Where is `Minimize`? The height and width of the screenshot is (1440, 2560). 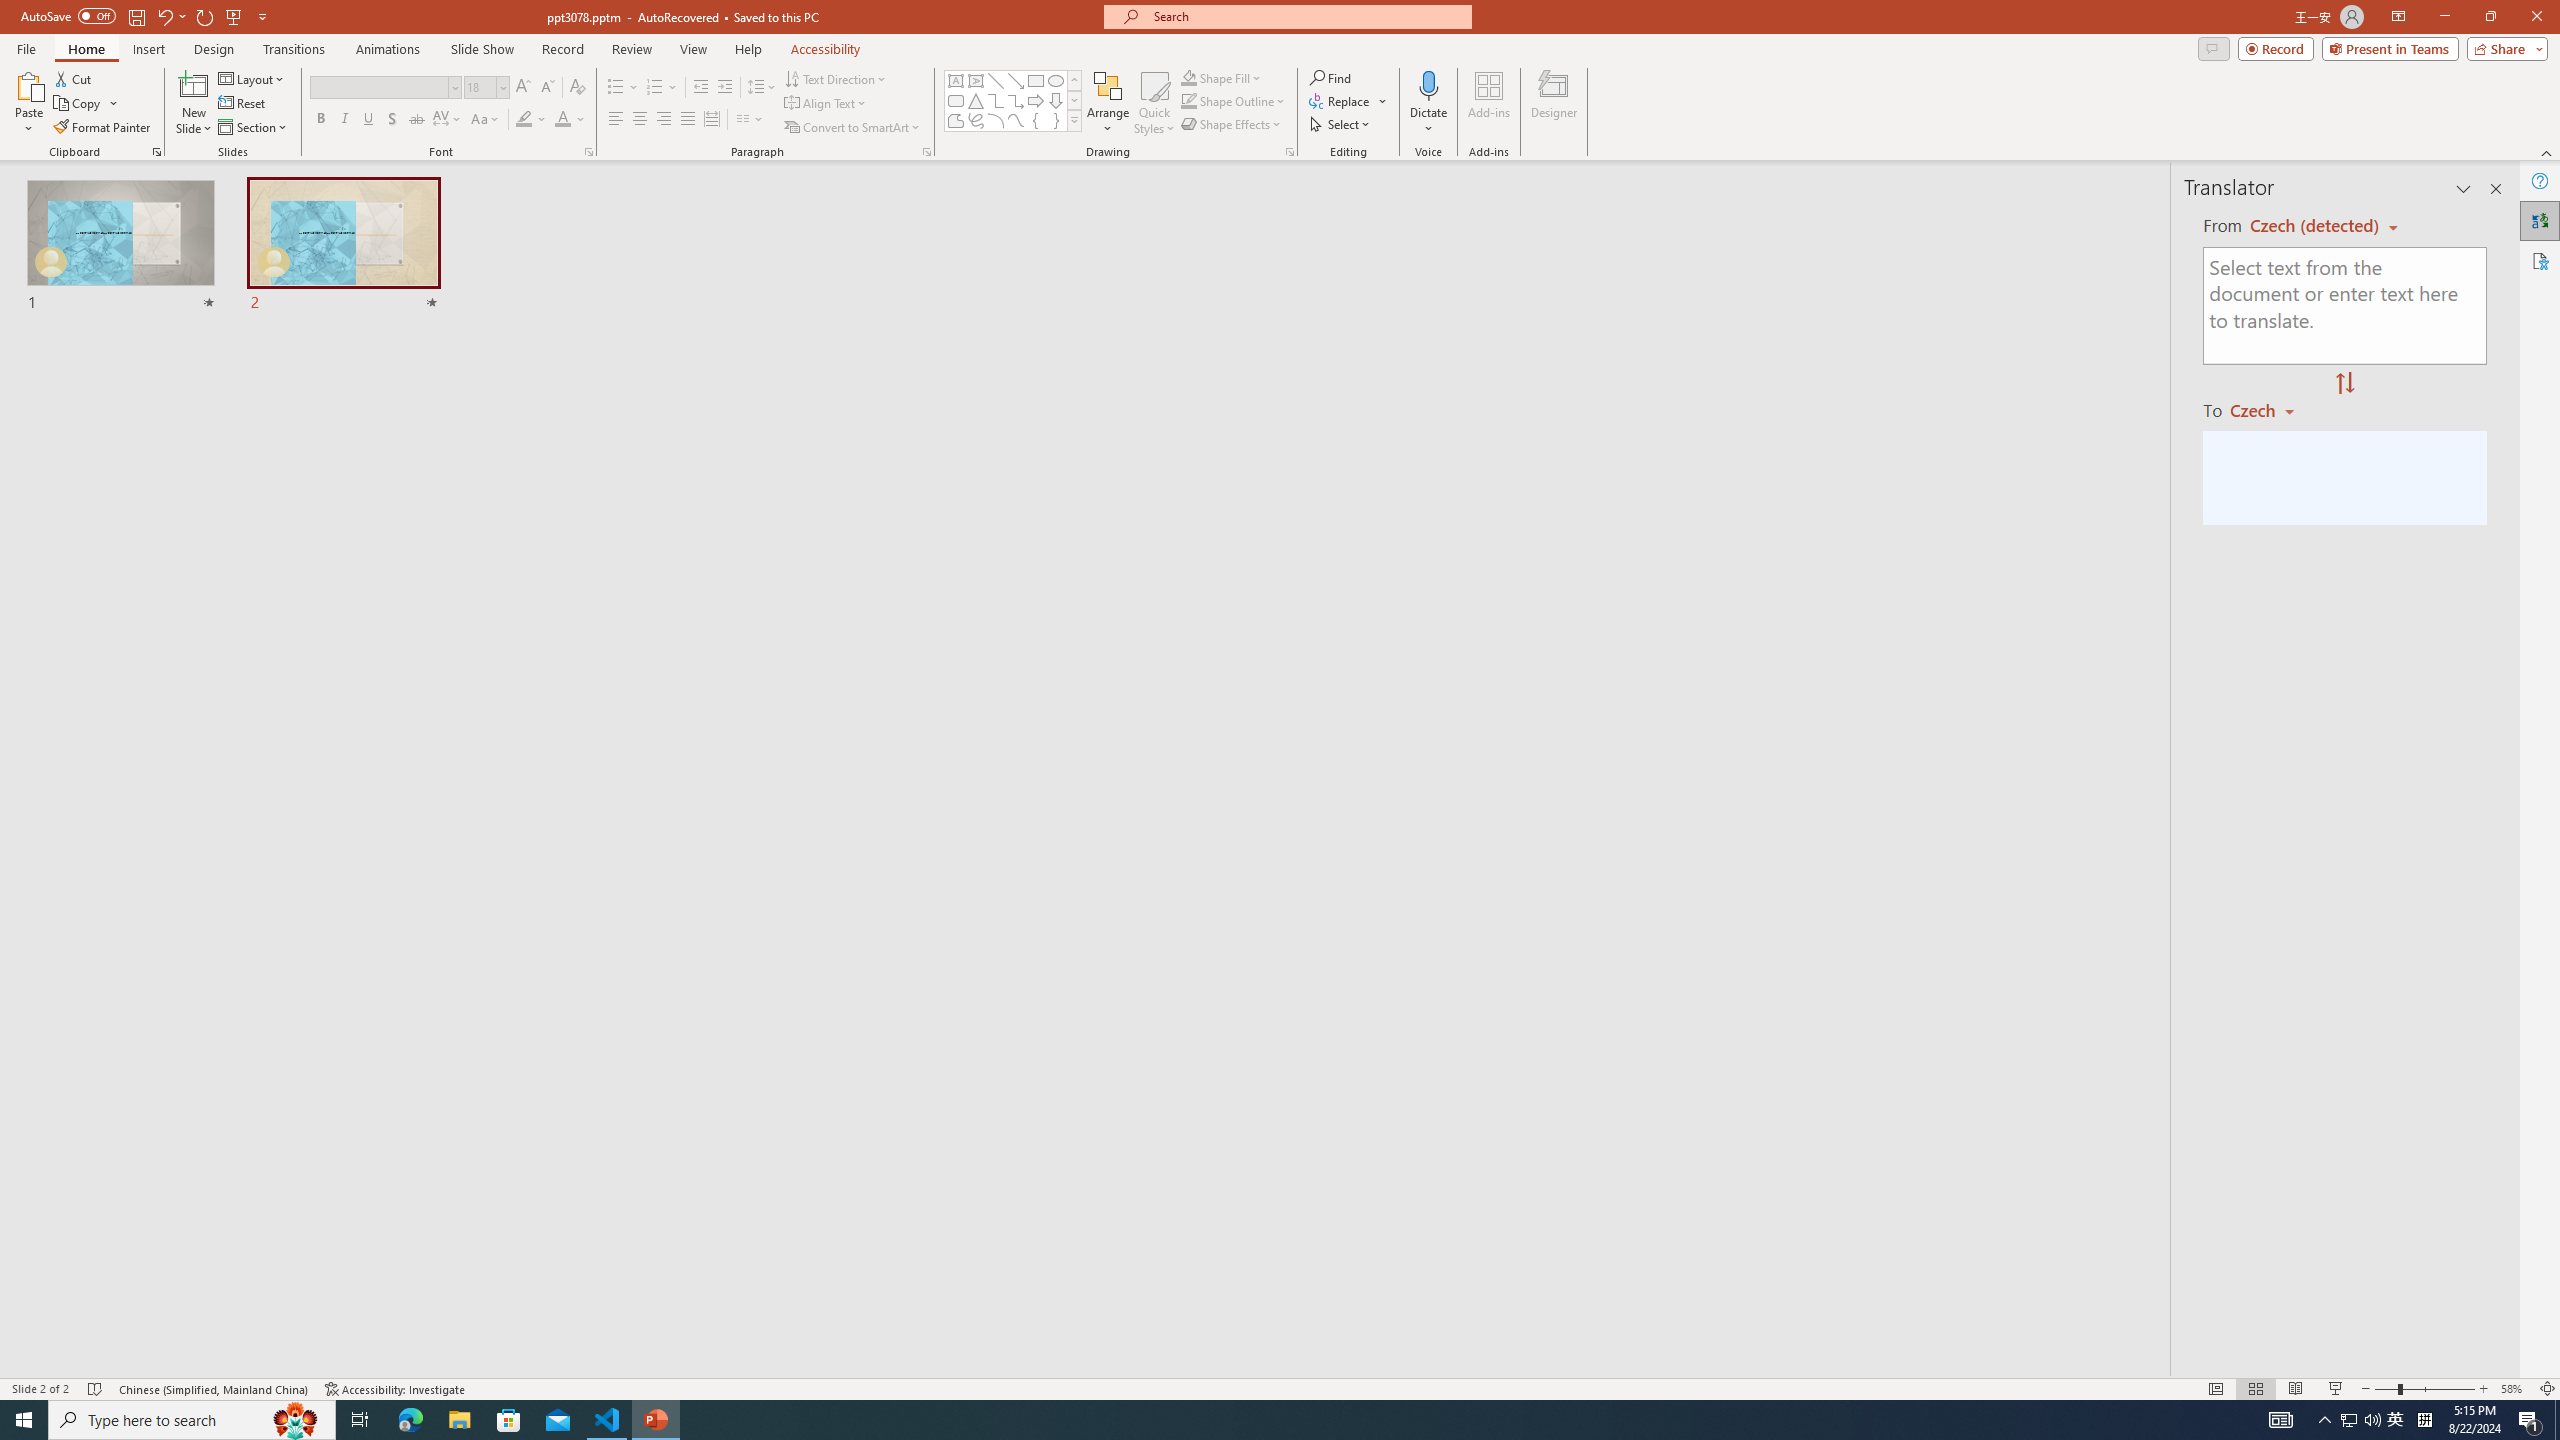
Minimize is located at coordinates (2444, 17).